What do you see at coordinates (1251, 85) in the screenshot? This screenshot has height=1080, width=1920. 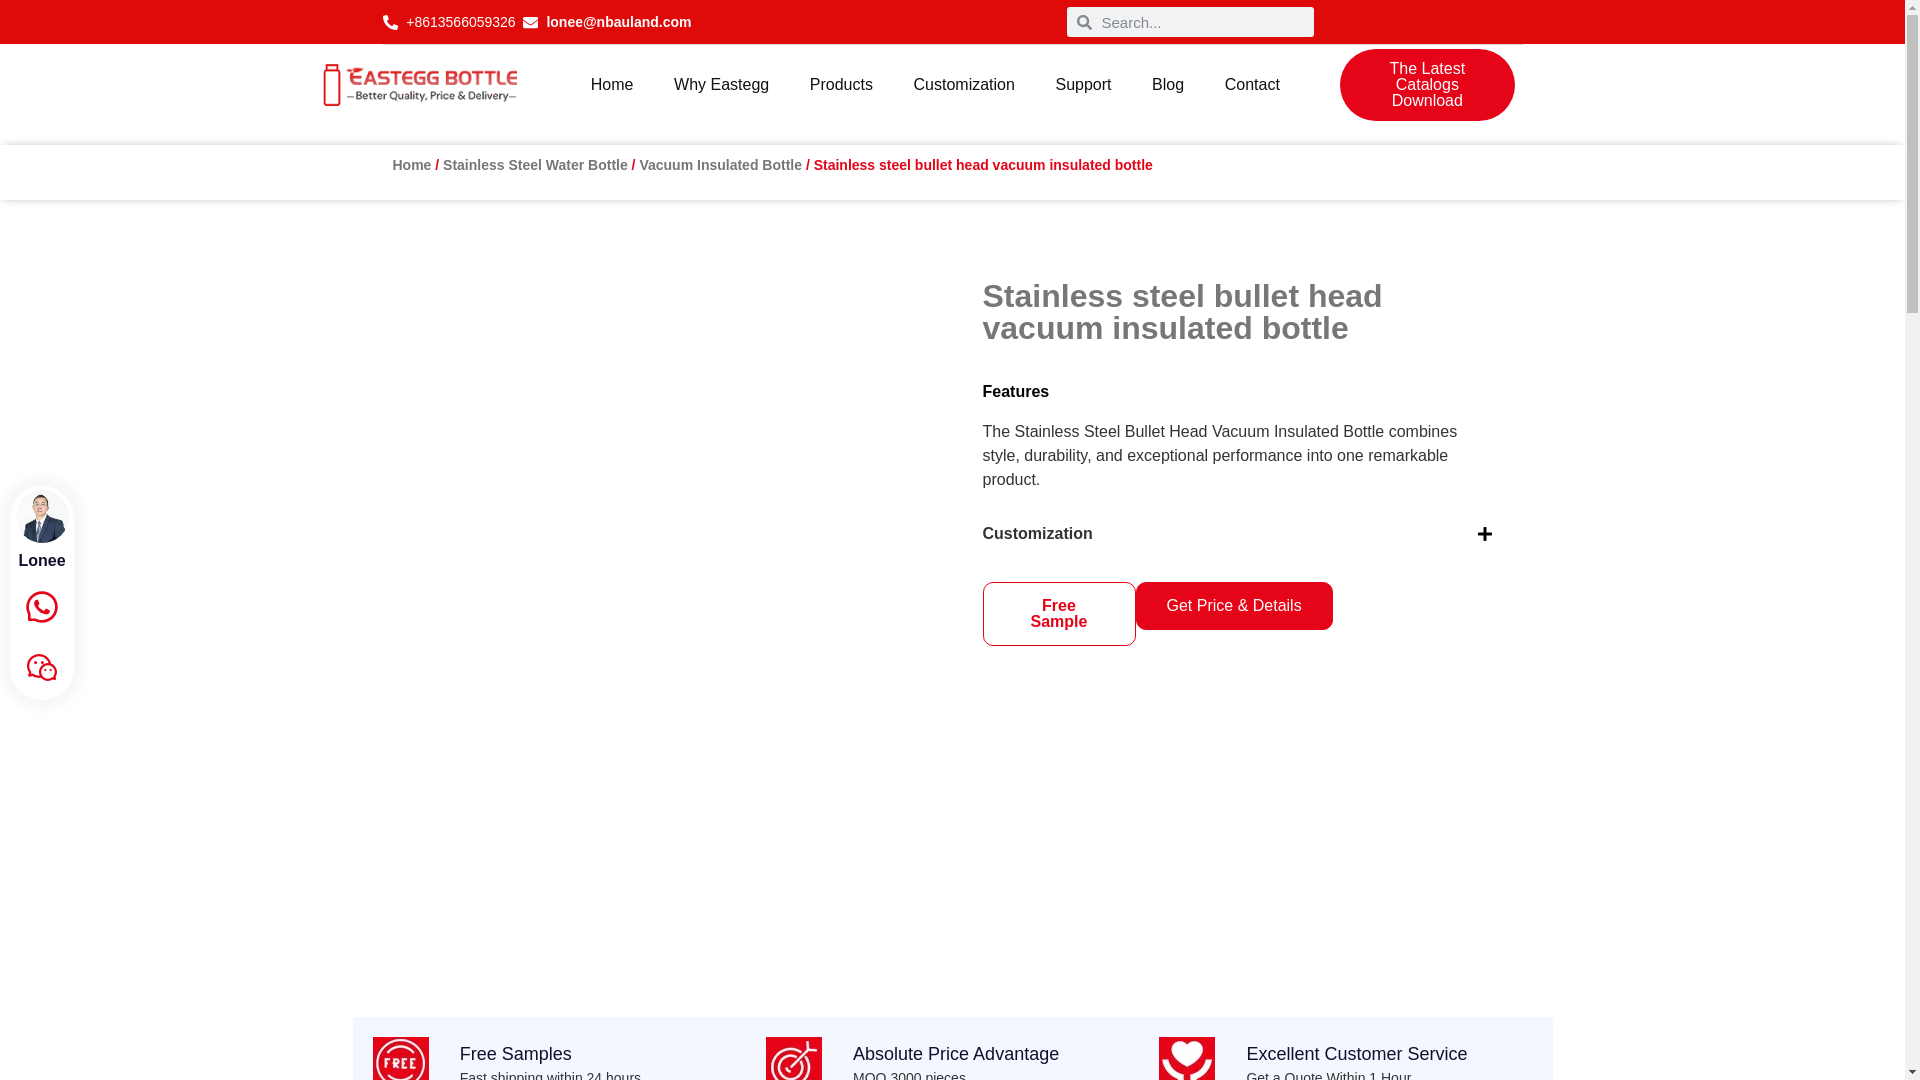 I see `Contact` at bounding box center [1251, 85].